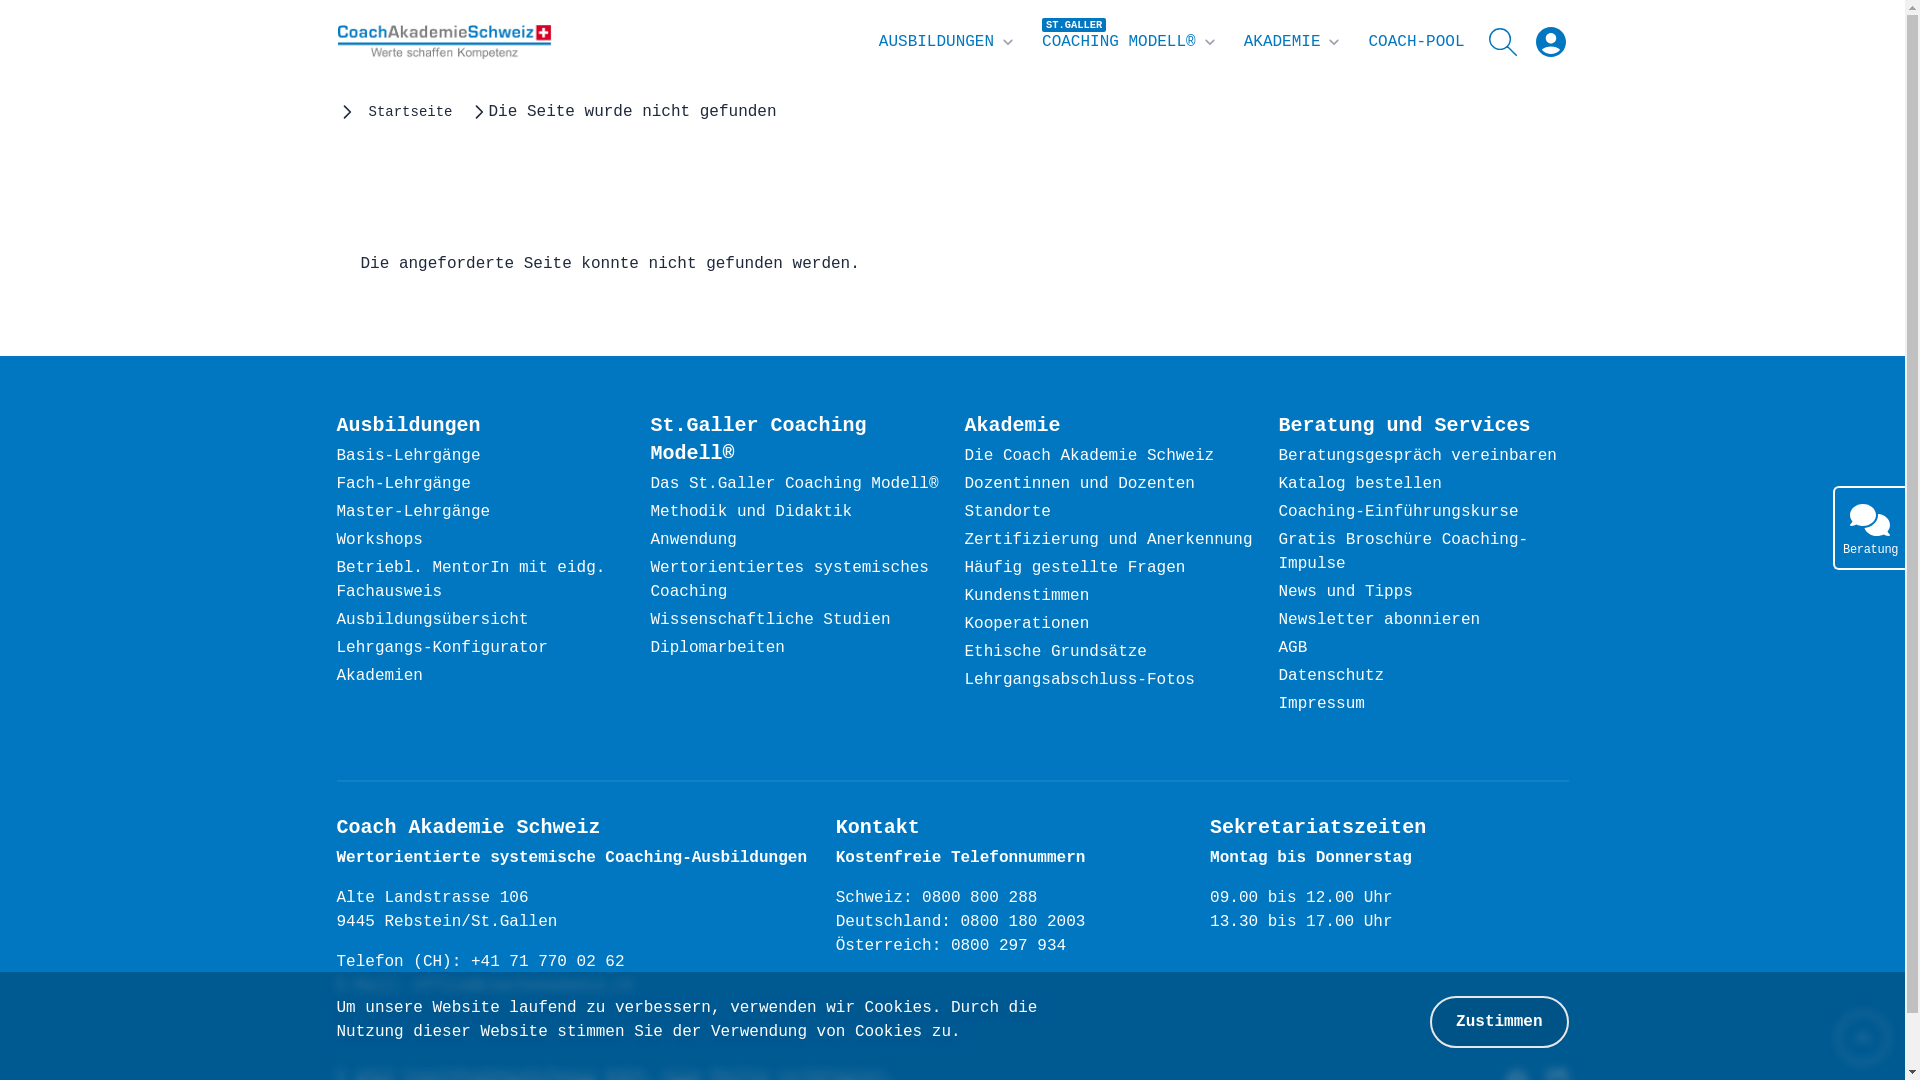 The image size is (1920, 1080). What do you see at coordinates (1550, 42) in the screenshot?
I see `MyCAS-Login` at bounding box center [1550, 42].